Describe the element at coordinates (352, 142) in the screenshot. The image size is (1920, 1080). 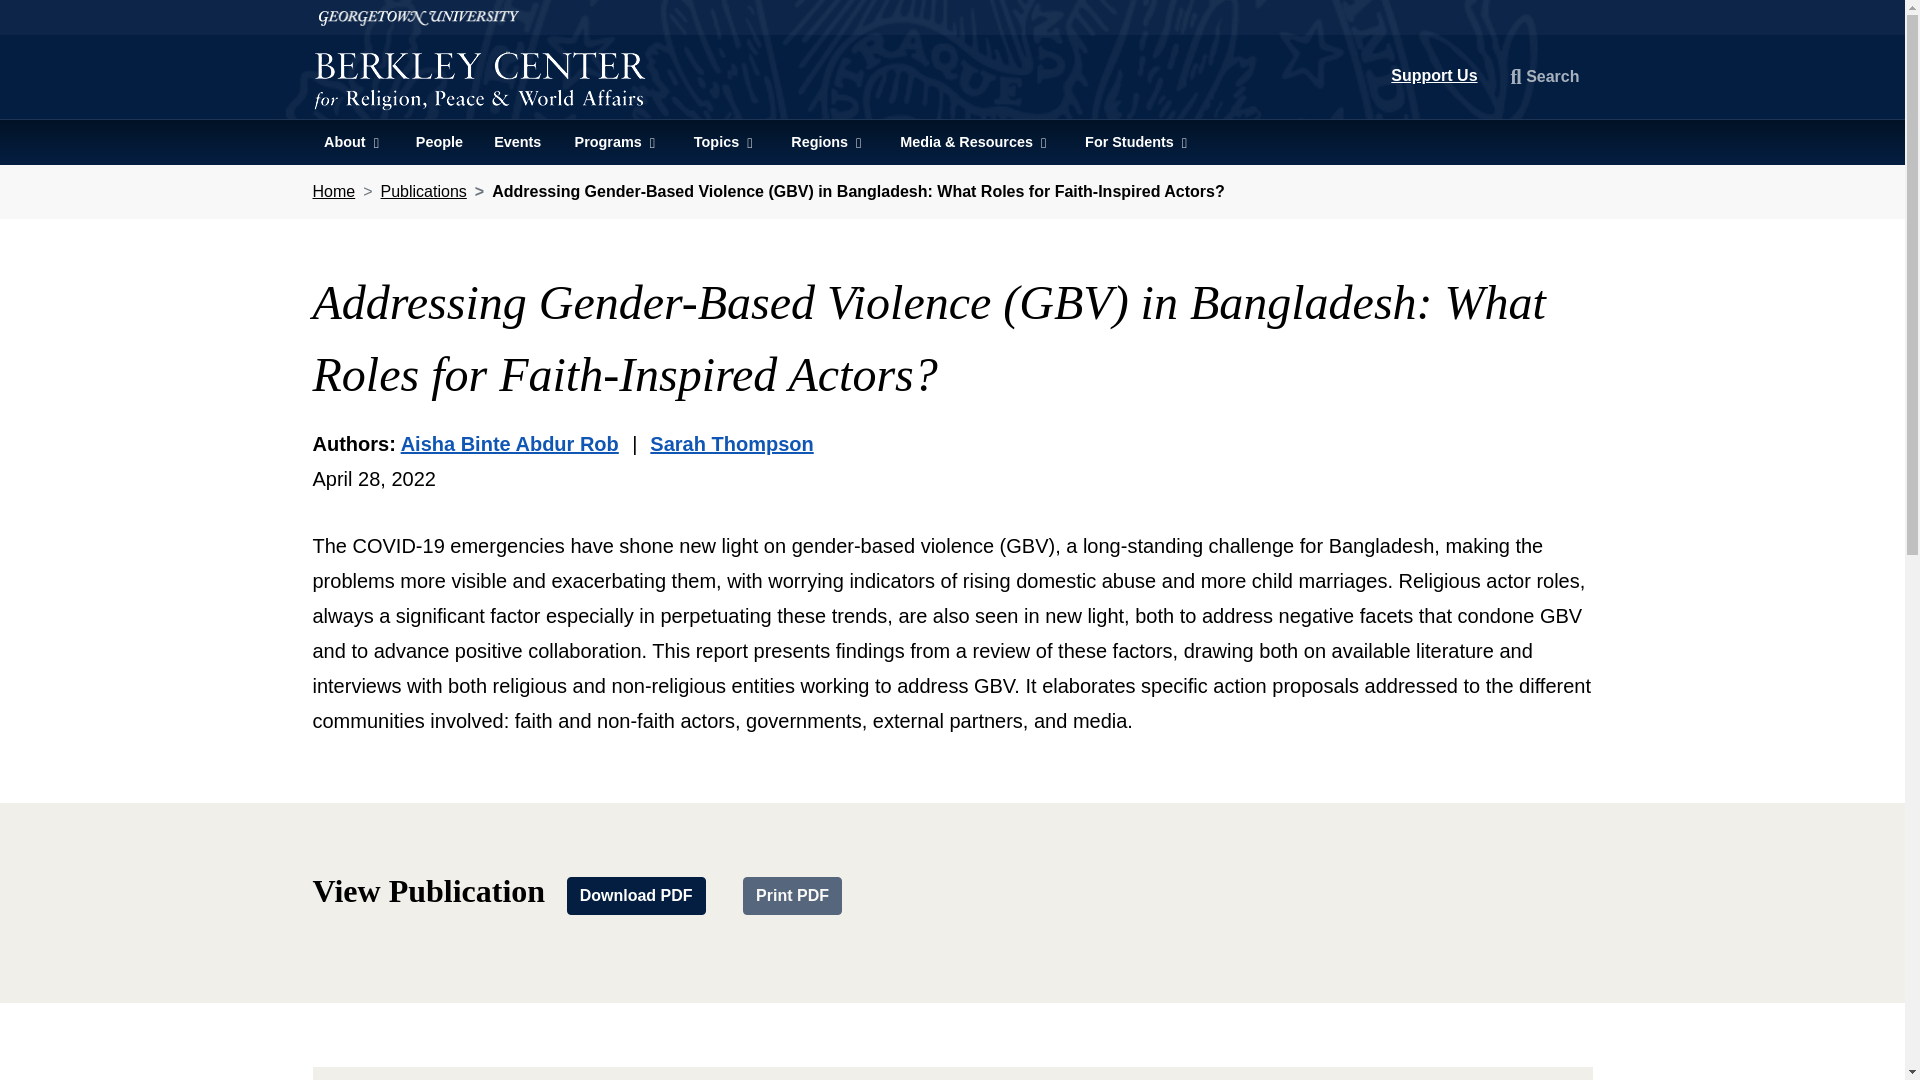
I see `About` at that location.